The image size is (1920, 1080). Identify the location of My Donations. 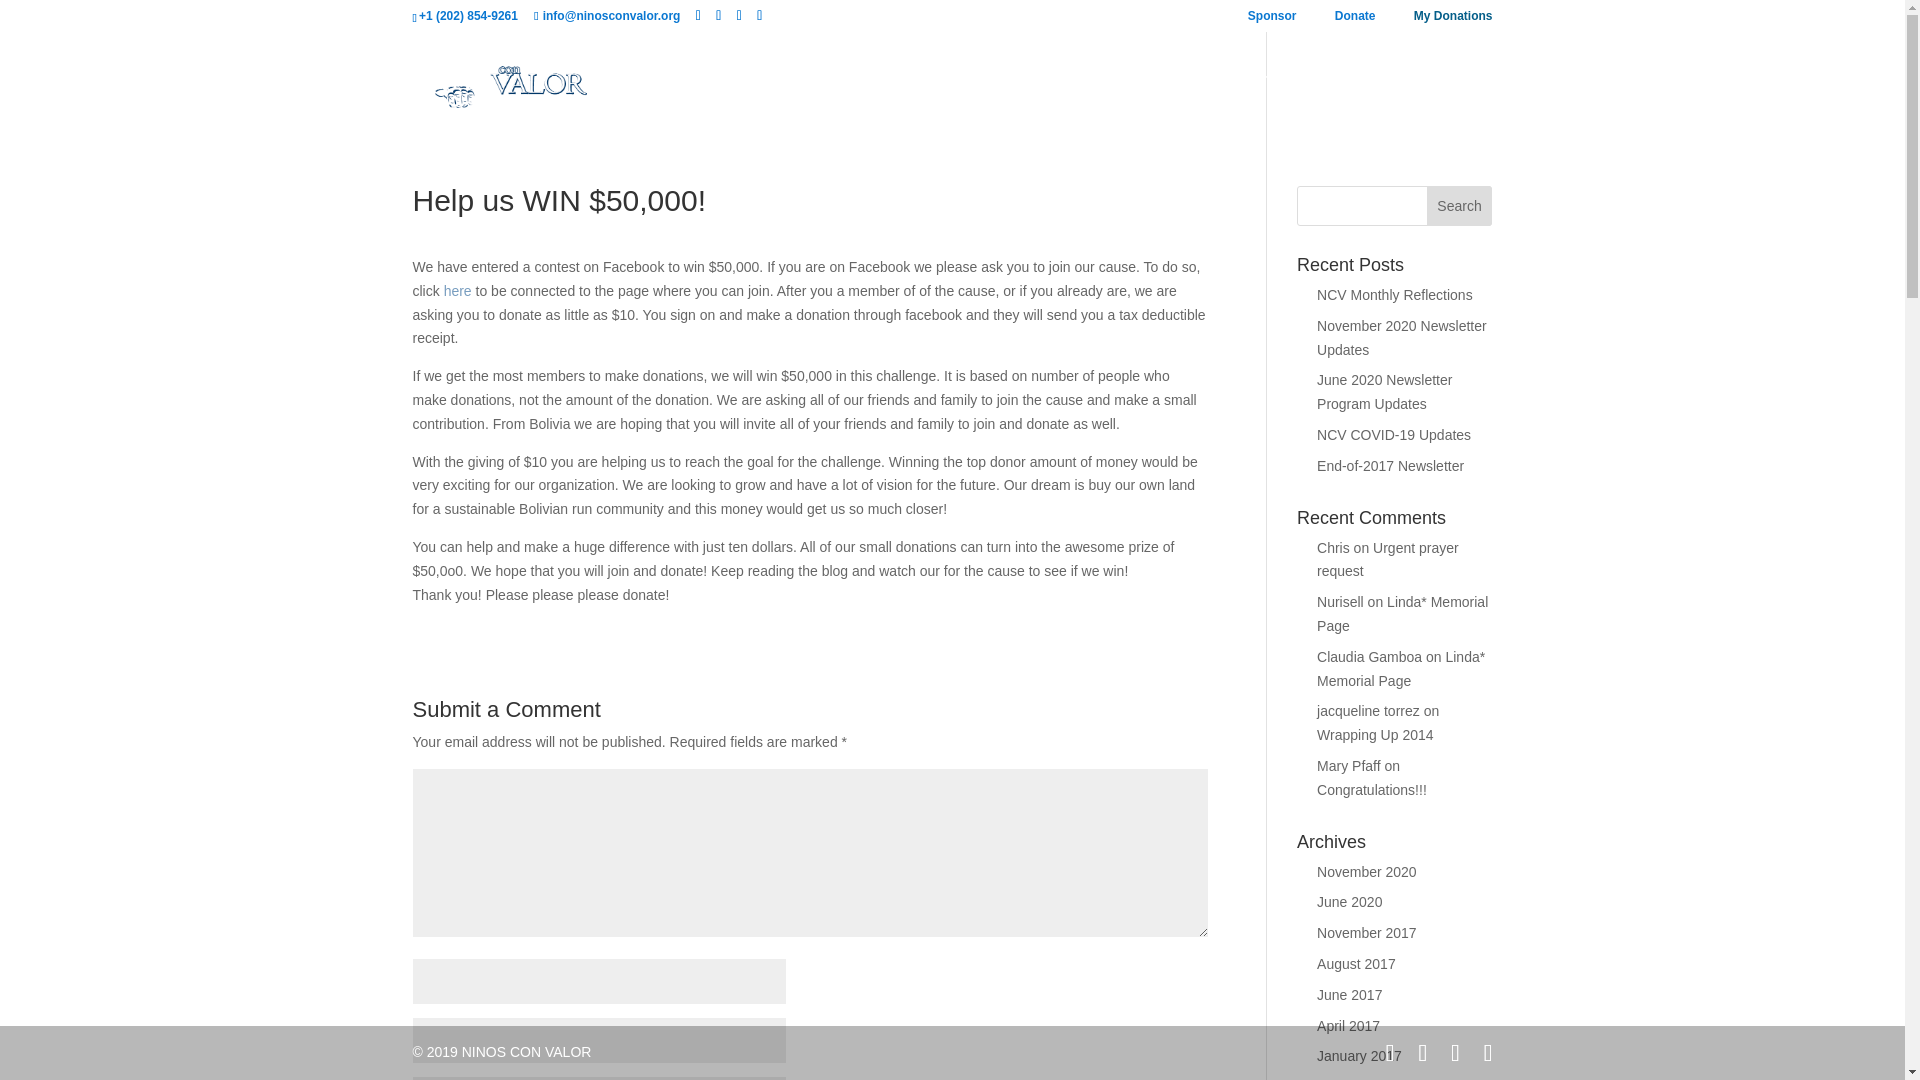
(1453, 20).